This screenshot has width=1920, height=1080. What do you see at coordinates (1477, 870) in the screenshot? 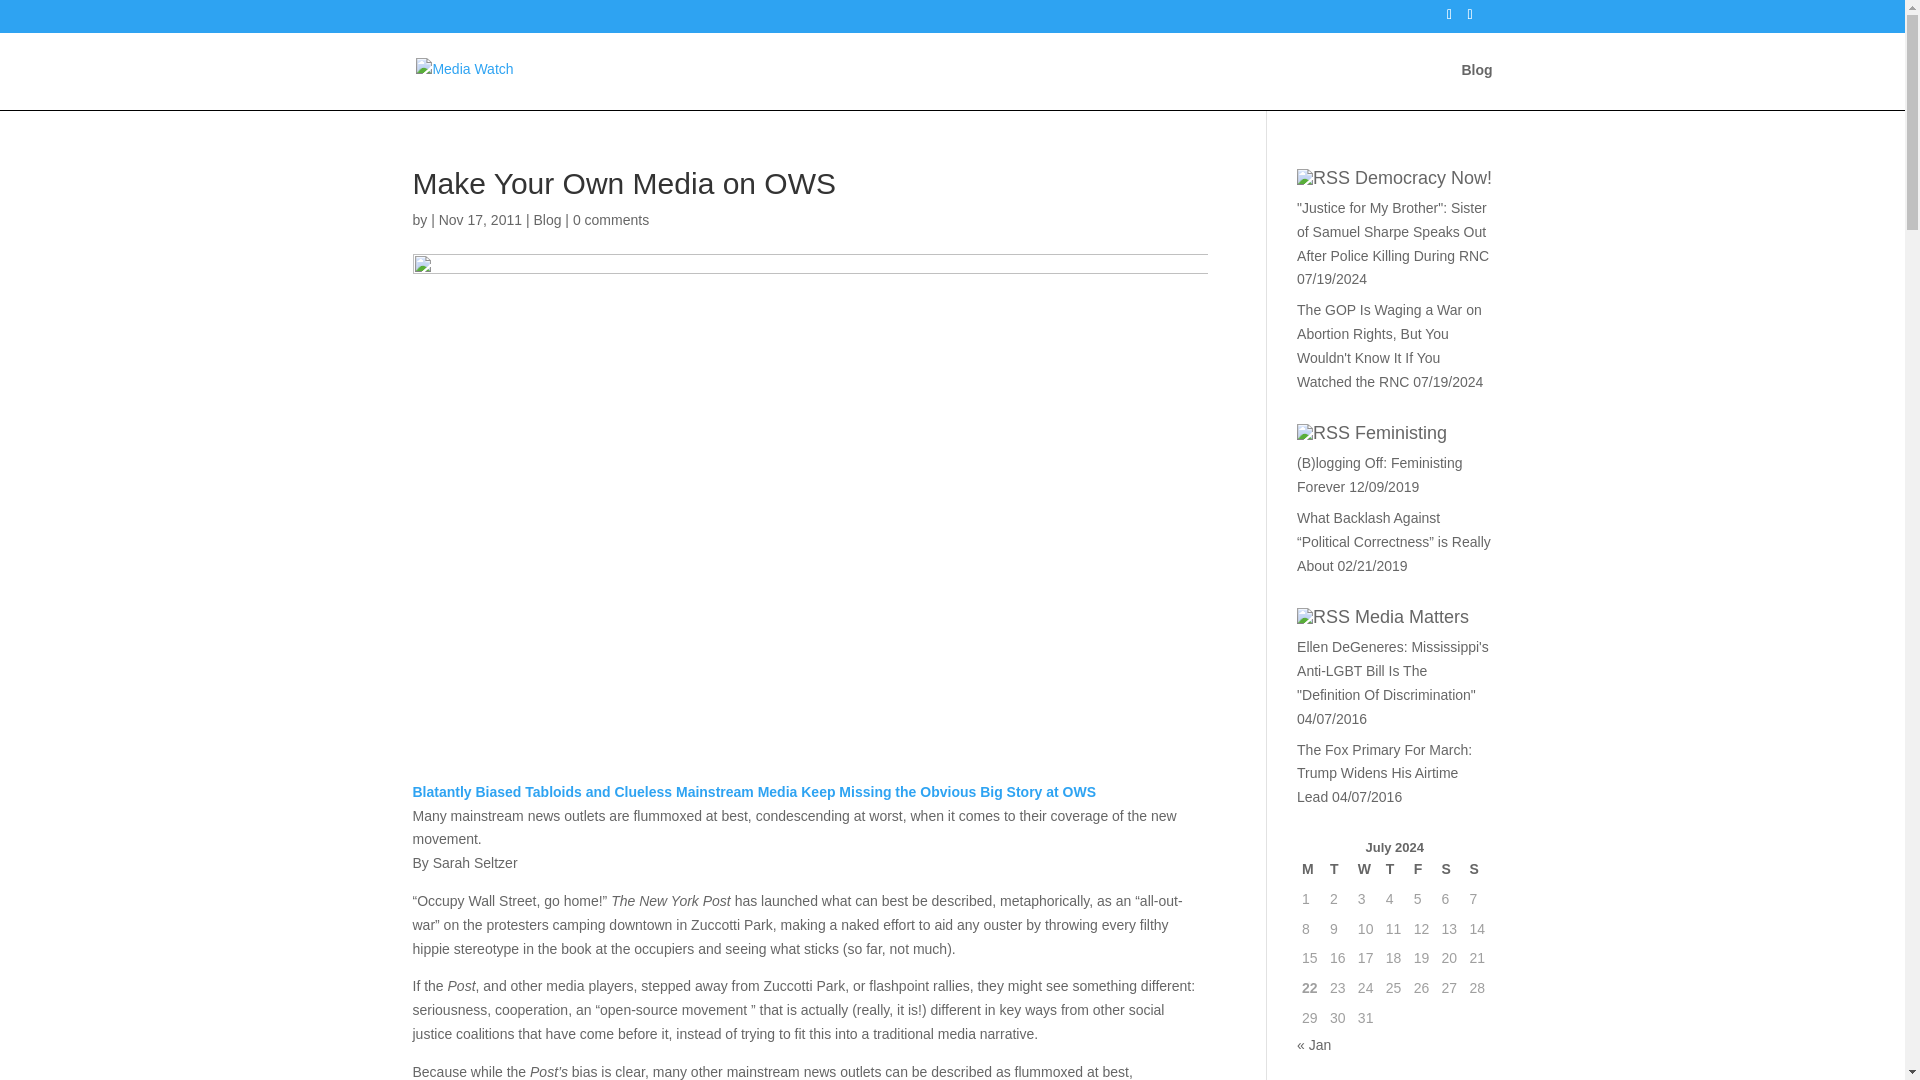
I see `Sunday` at bounding box center [1477, 870].